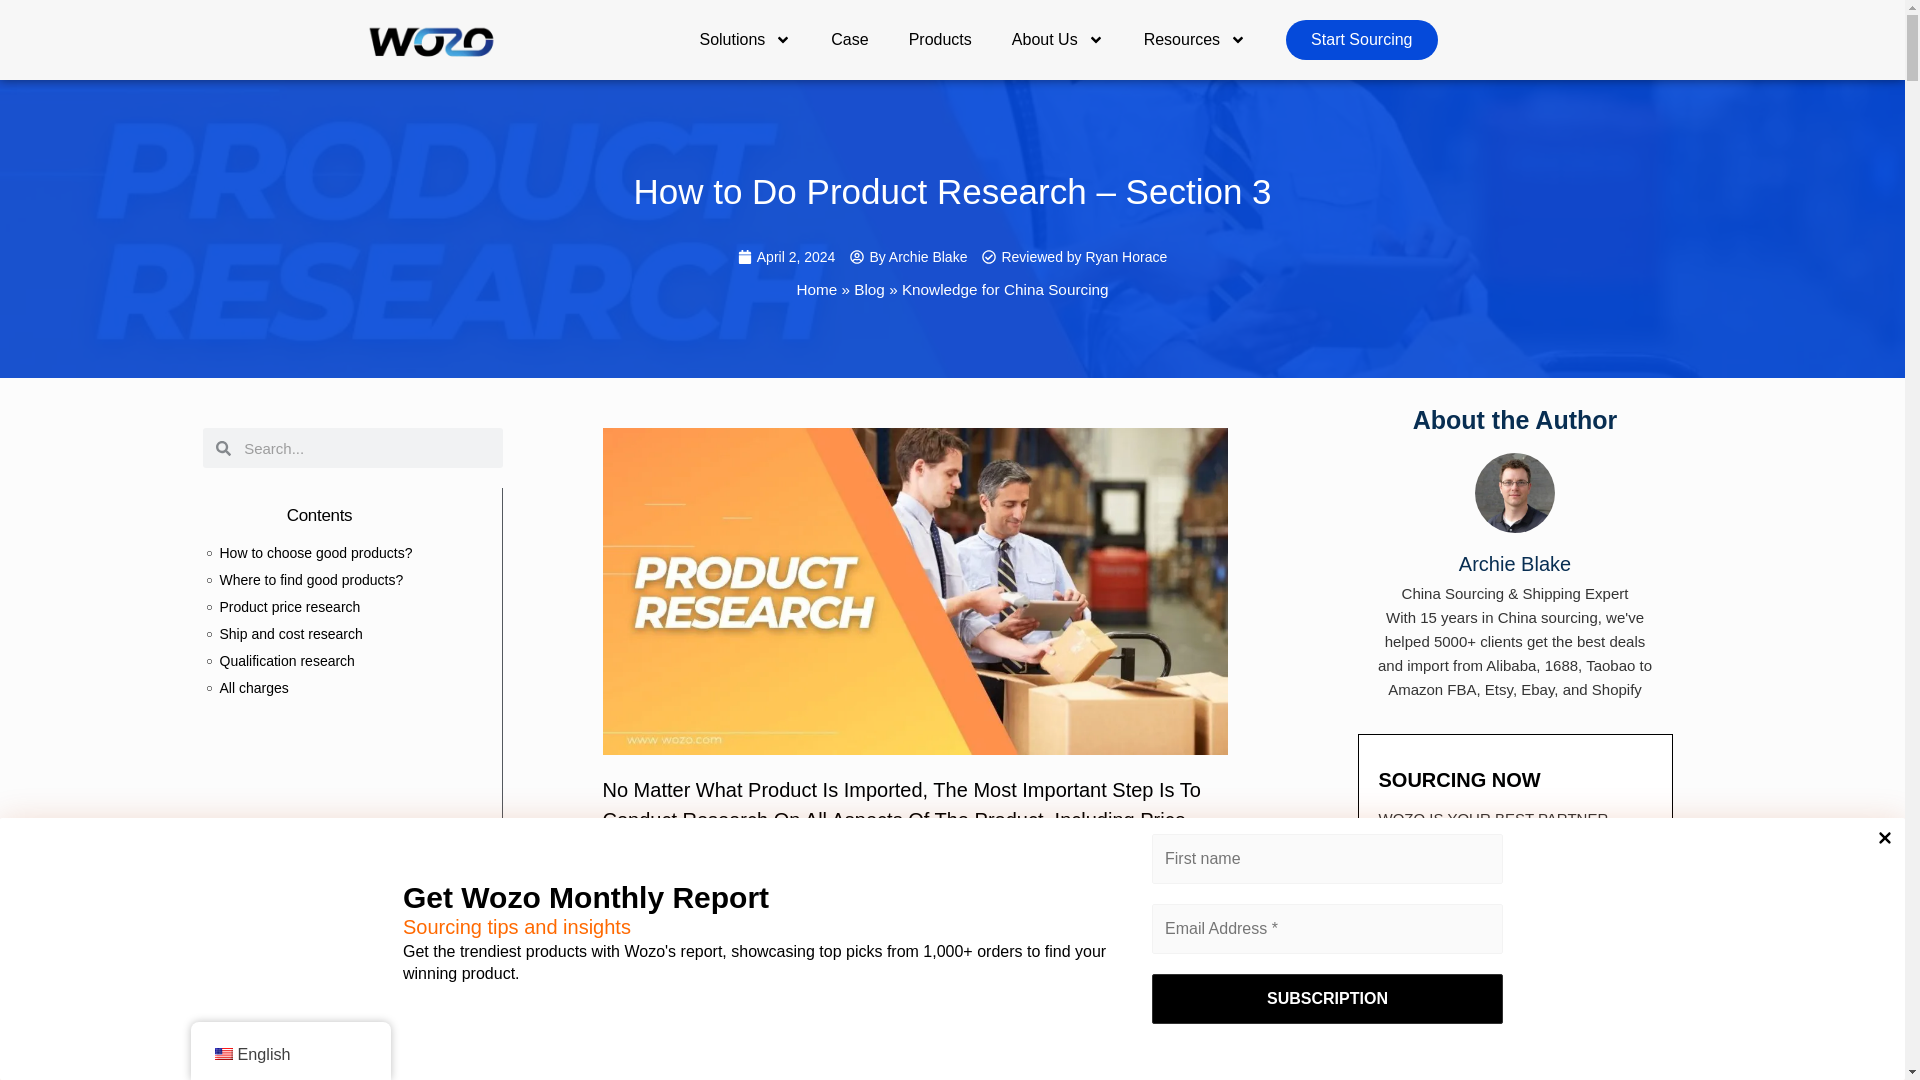  What do you see at coordinates (1328, 928) in the screenshot?
I see `Email Address` at bounding box center [1328, 928].